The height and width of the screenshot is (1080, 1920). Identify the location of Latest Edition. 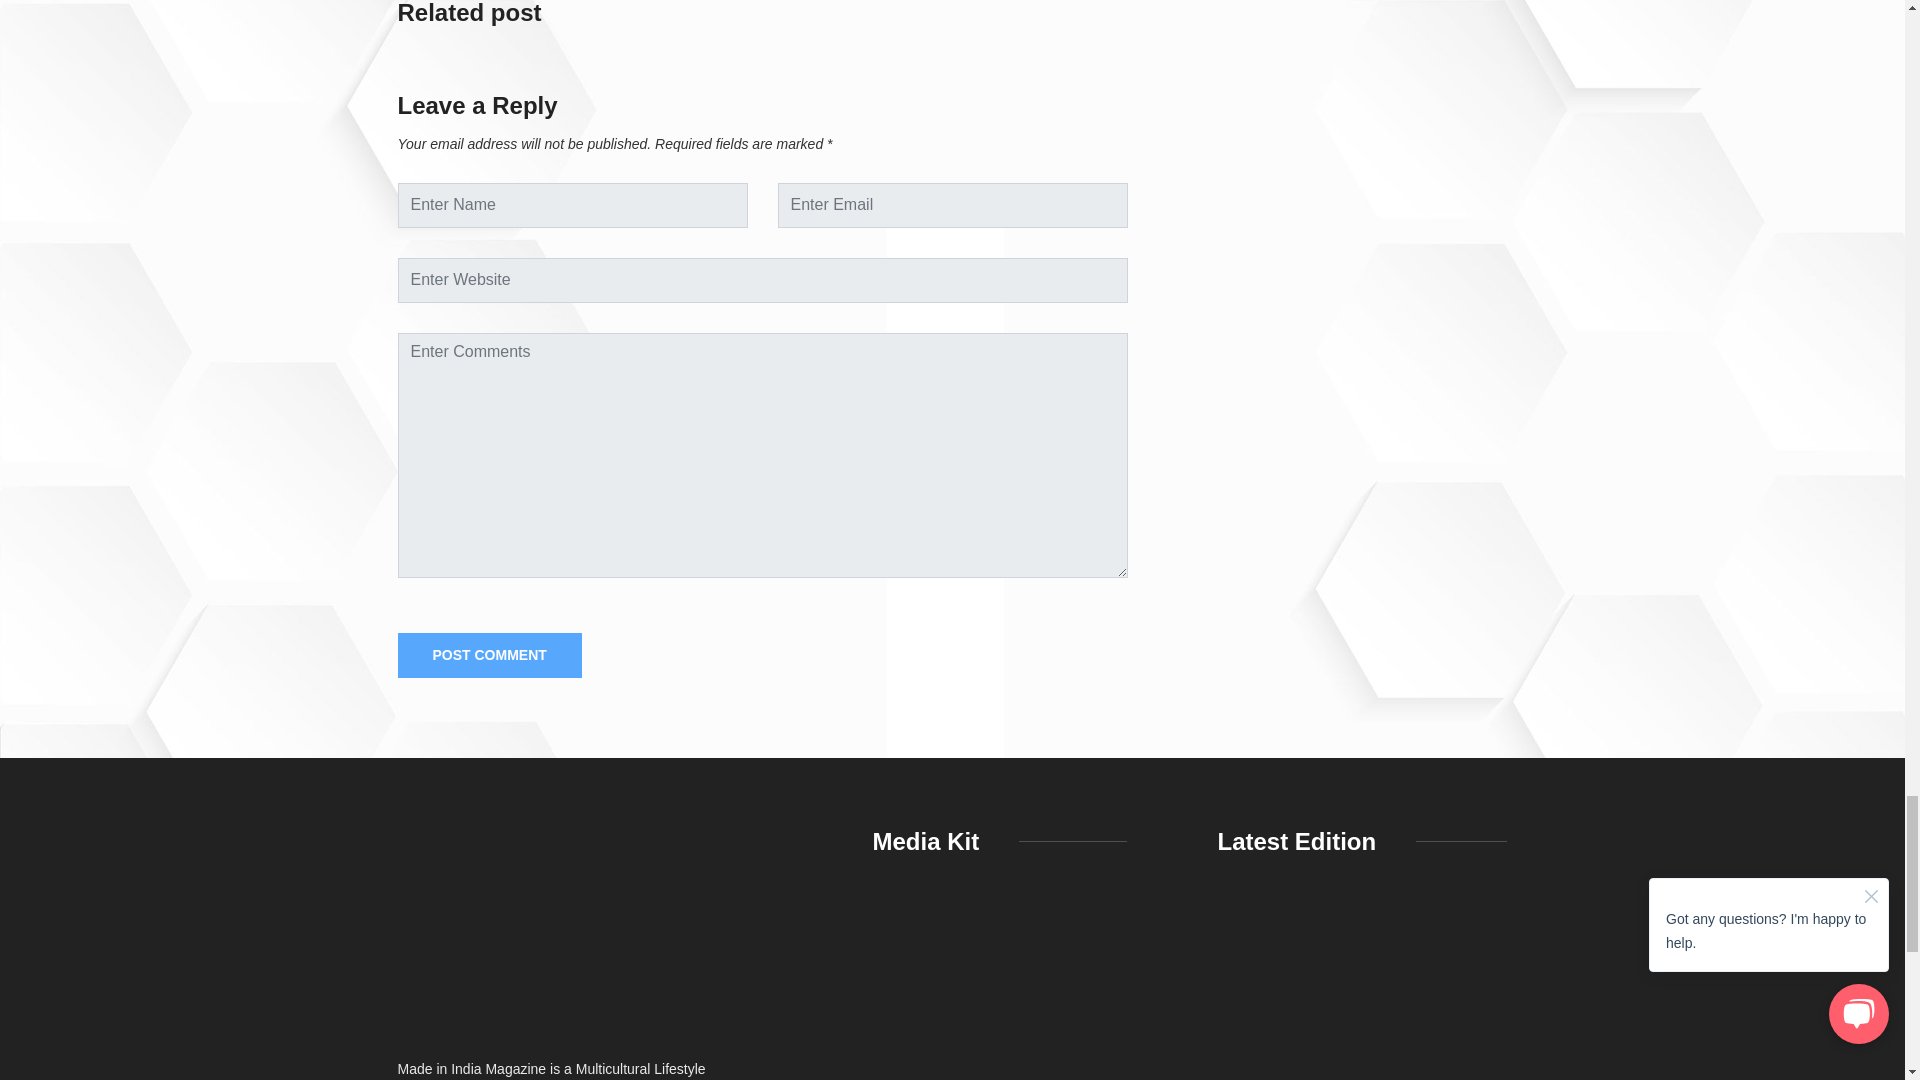
(1362, 993).